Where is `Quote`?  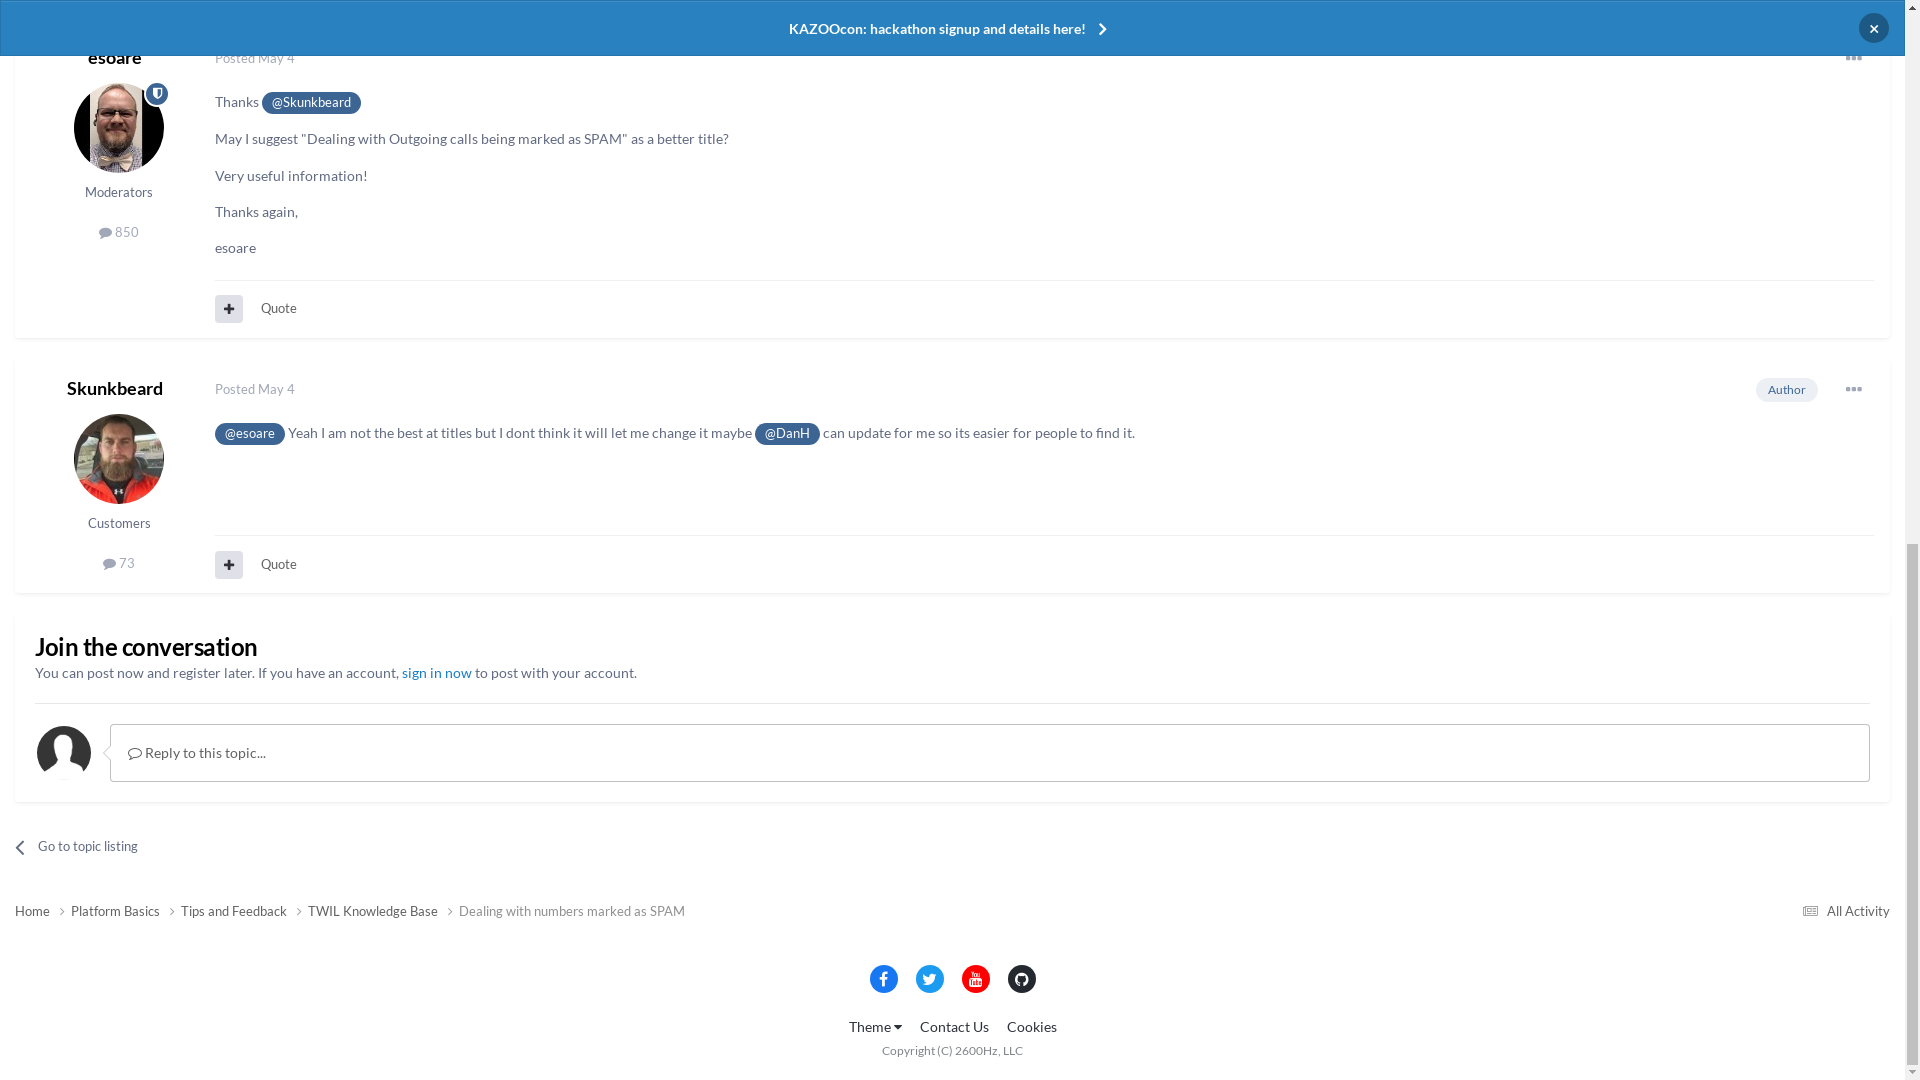
Quote is located at coordinates (279, 1029).